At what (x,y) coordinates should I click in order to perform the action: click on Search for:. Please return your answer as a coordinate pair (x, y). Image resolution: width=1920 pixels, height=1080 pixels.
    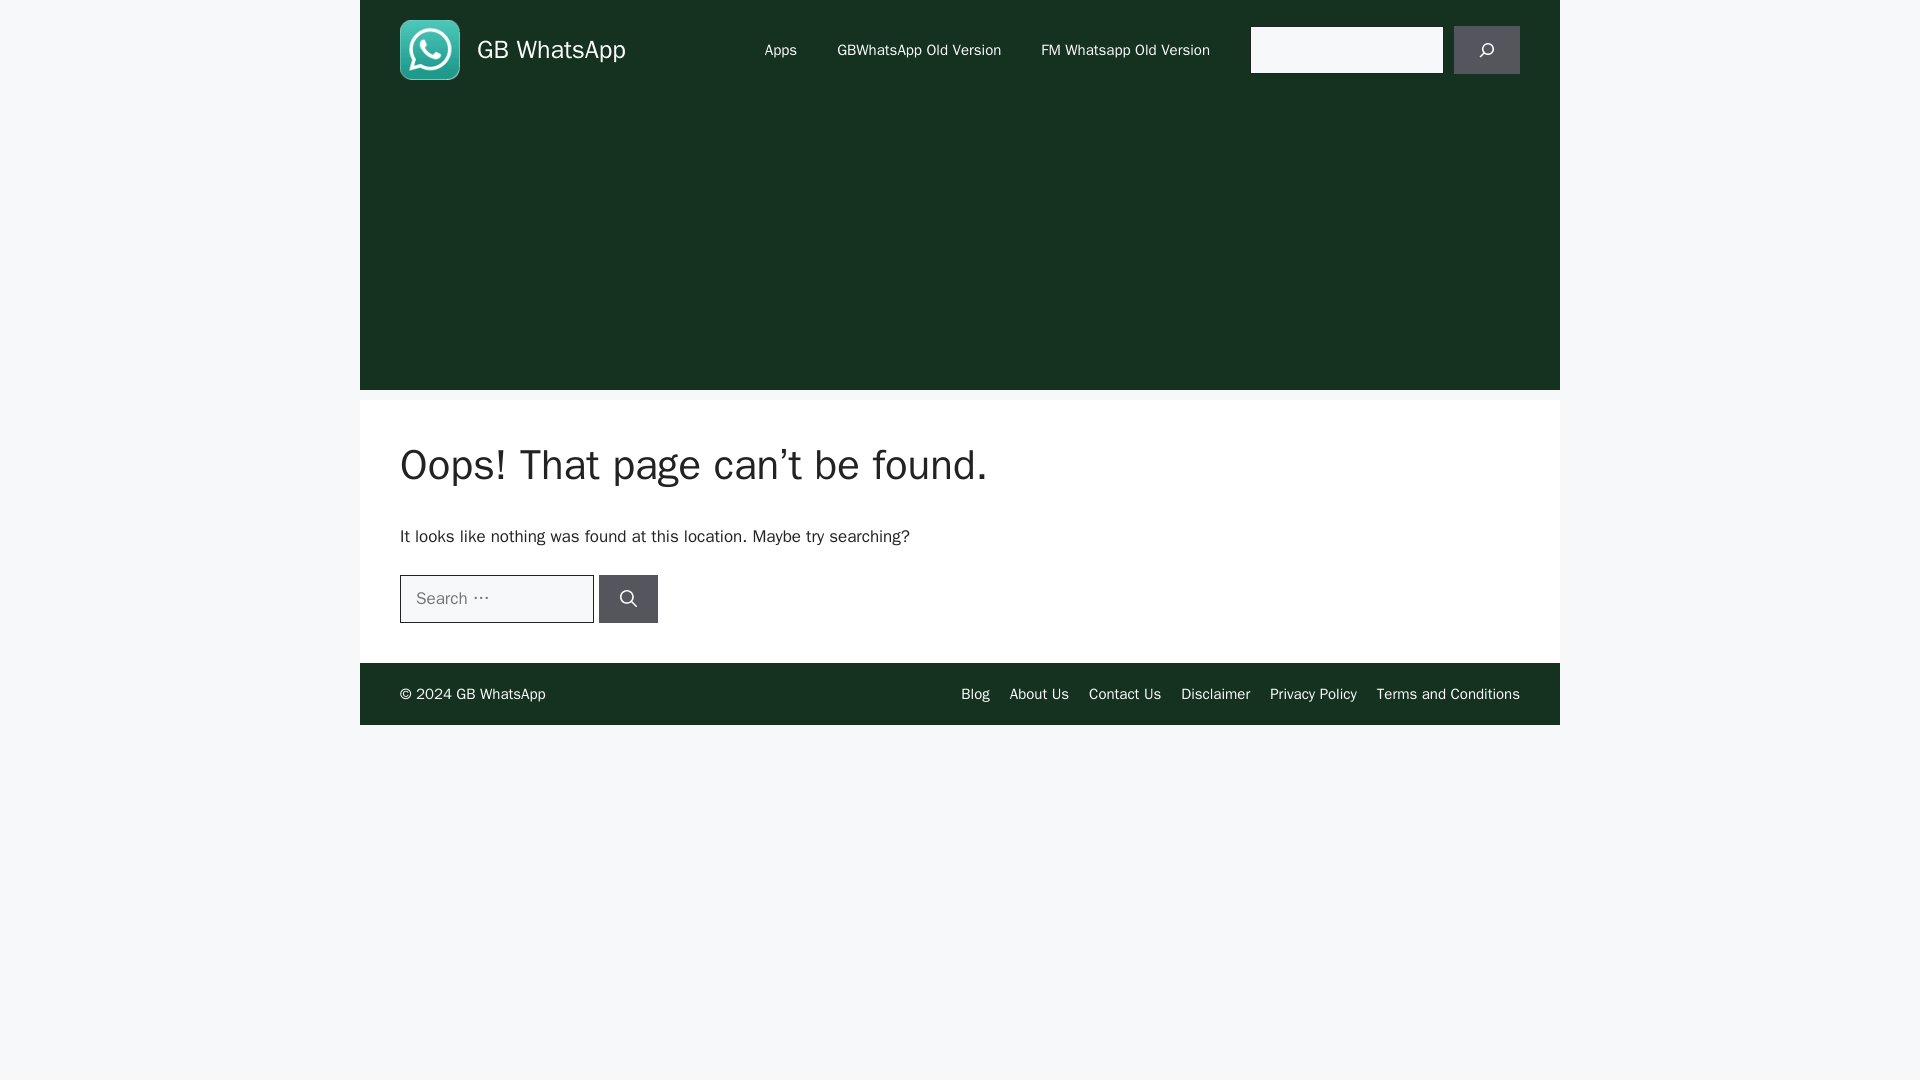
    Looking at the image, I should click on (496, 598).